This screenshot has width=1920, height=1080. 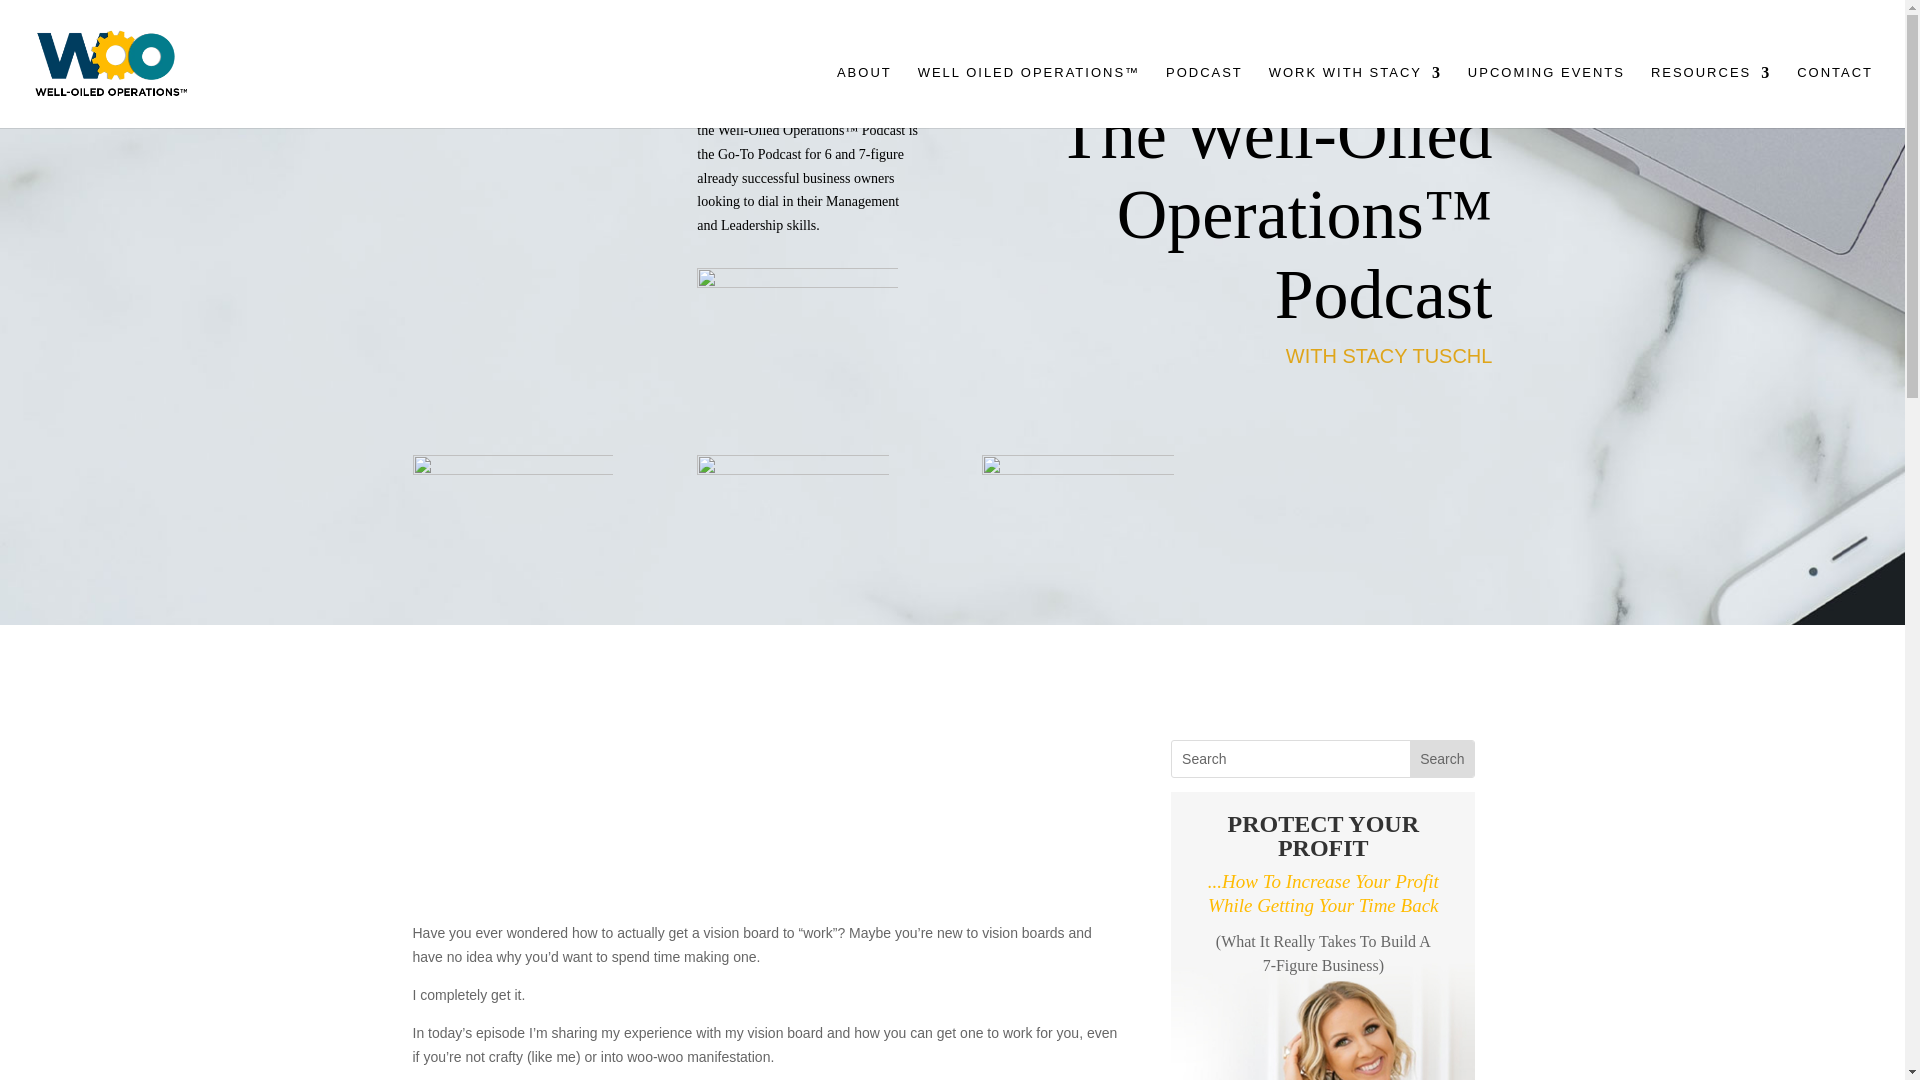 What do you see at coordinates (1546, 89) in the screenshot?
I see `UPCOMING EVENTS` at bounding box center [1546, 89].